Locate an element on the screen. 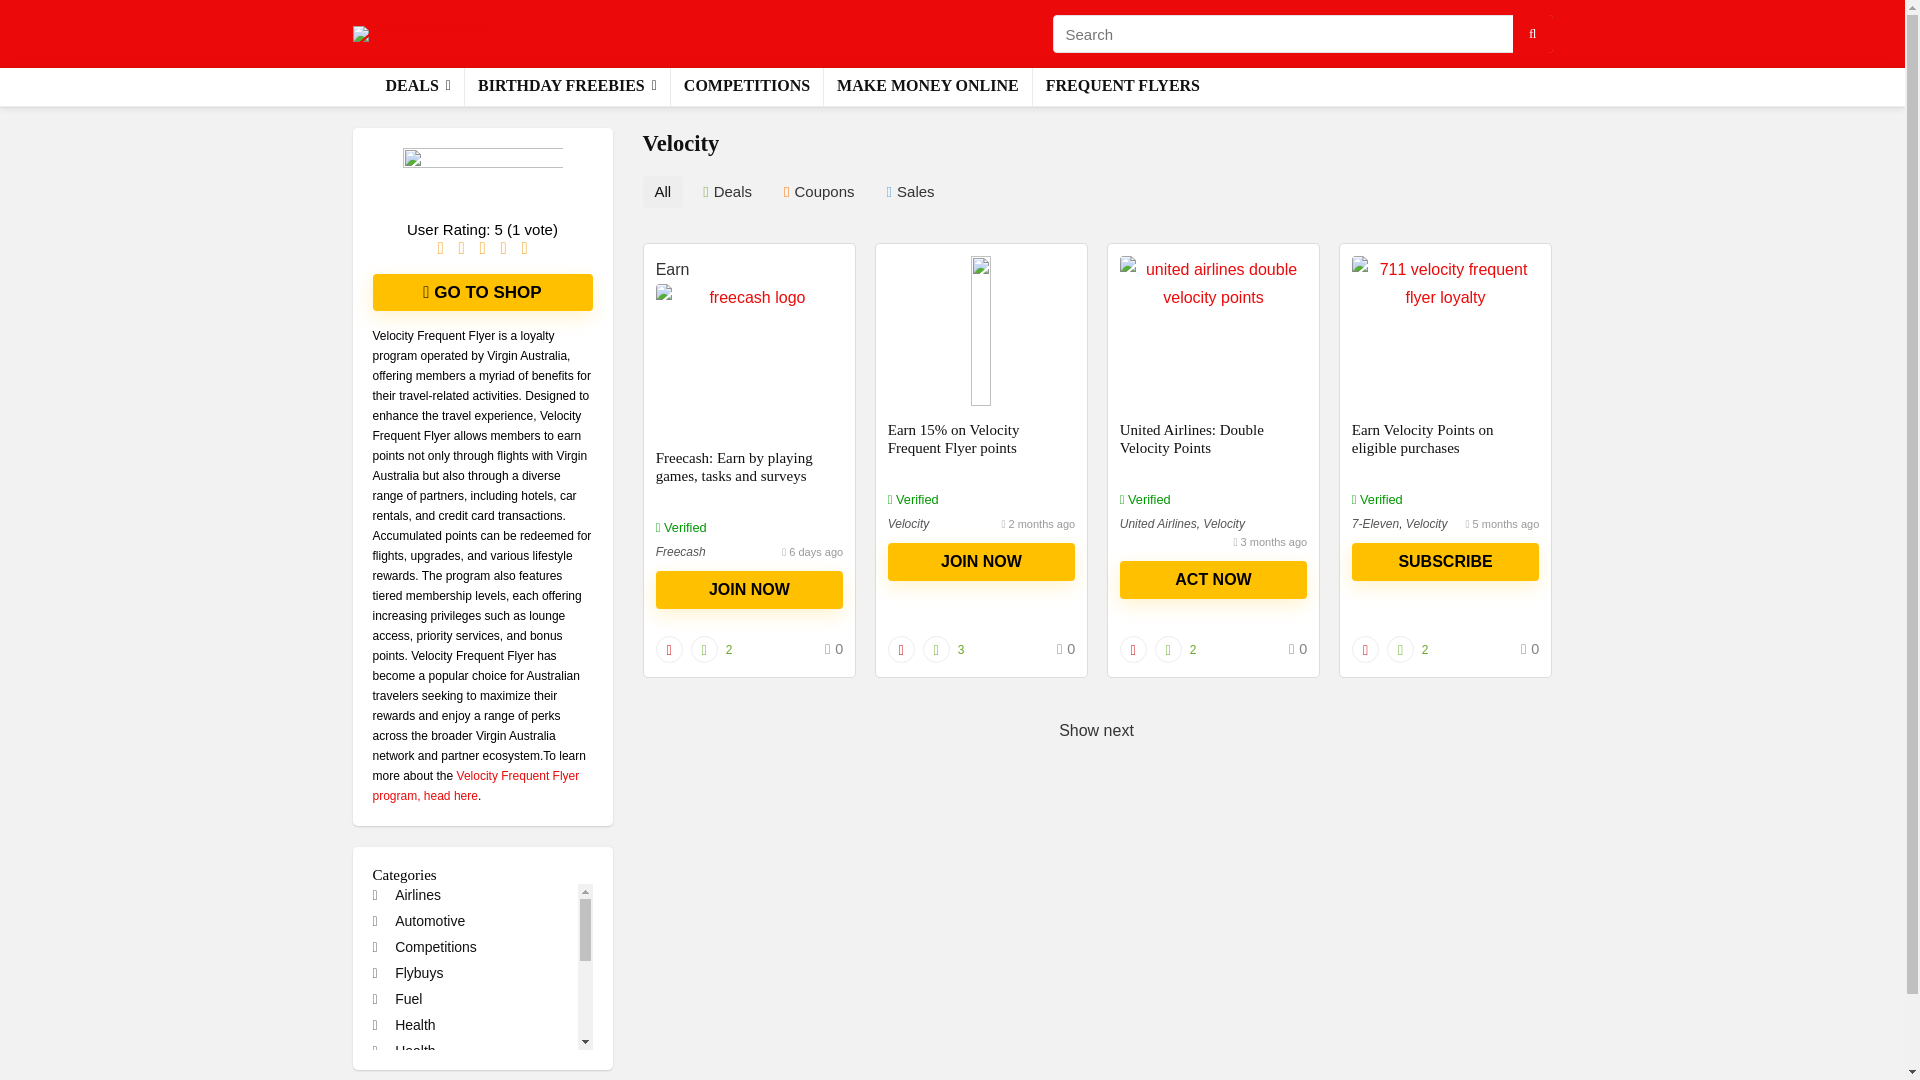  Vote up is located at coordinates (1400, 650).